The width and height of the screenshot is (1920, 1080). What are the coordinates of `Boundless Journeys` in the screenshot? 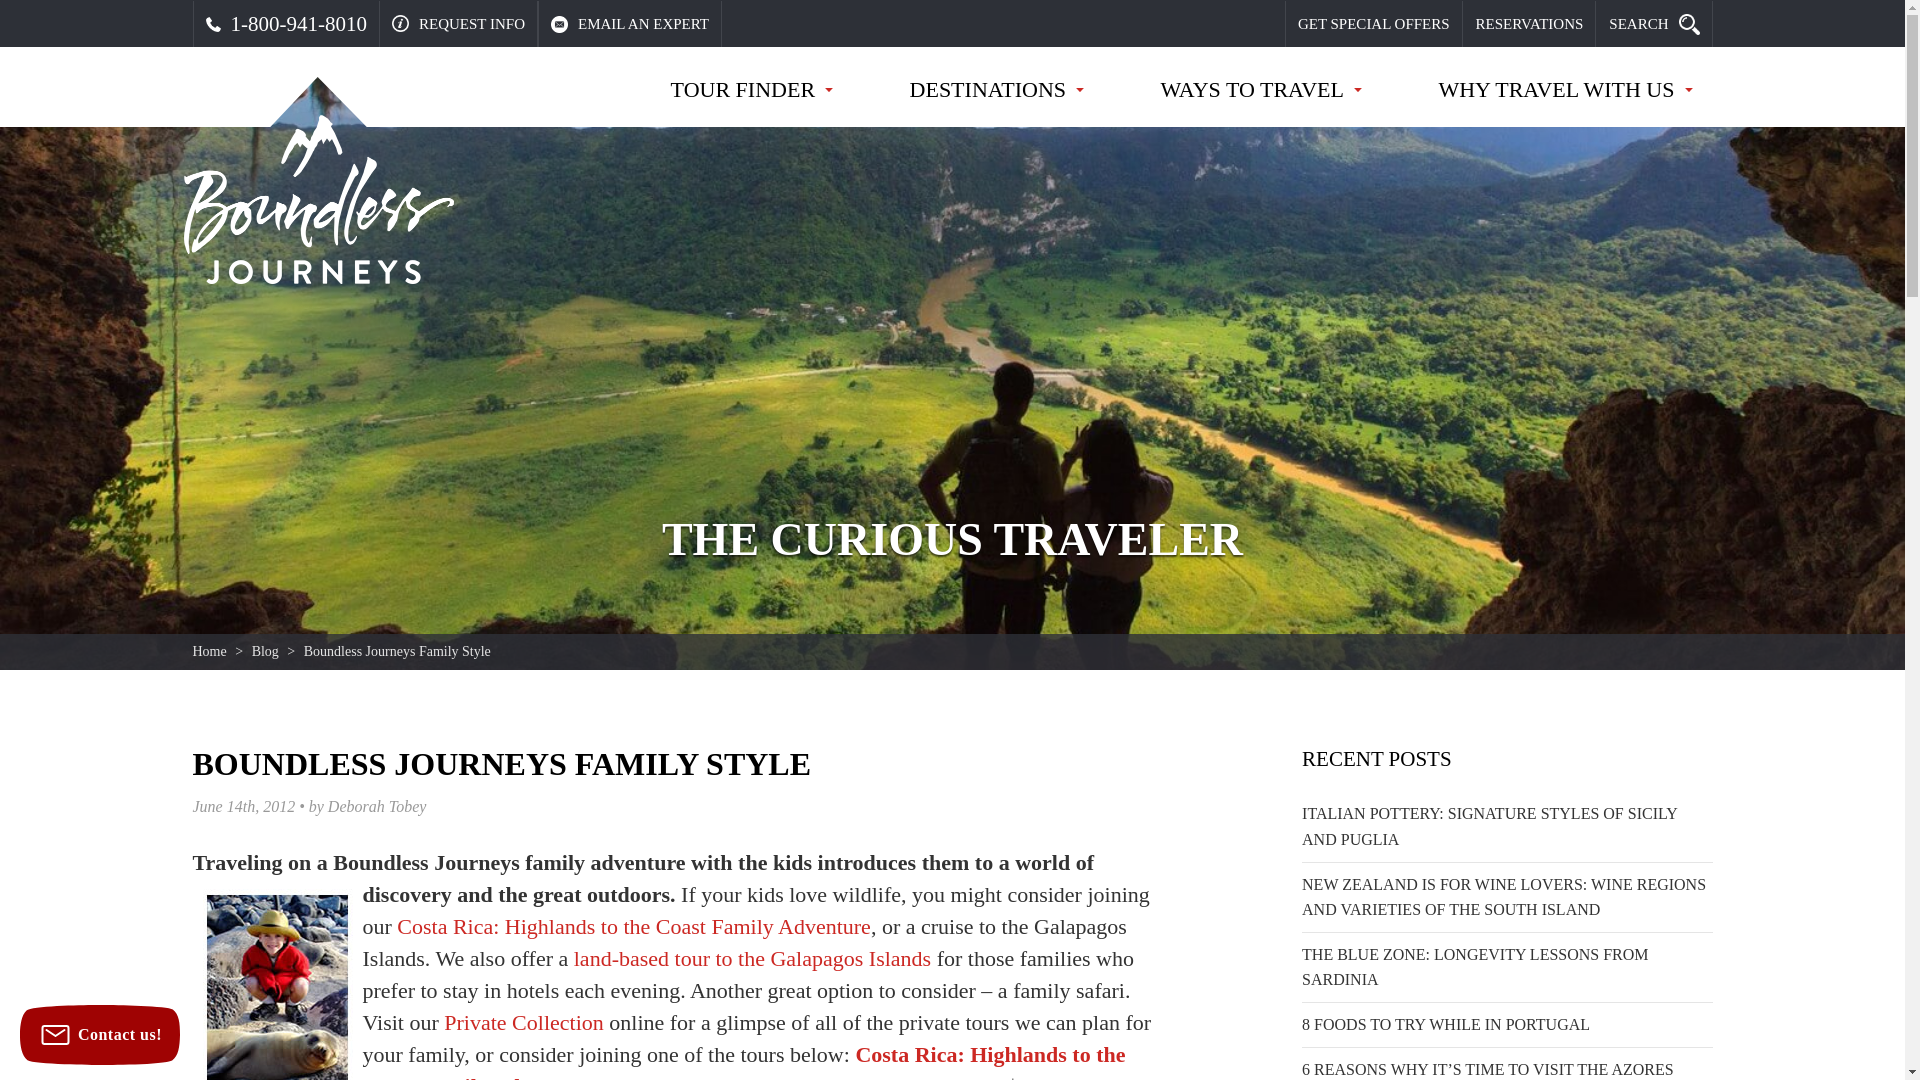 It's located at (318, 200).